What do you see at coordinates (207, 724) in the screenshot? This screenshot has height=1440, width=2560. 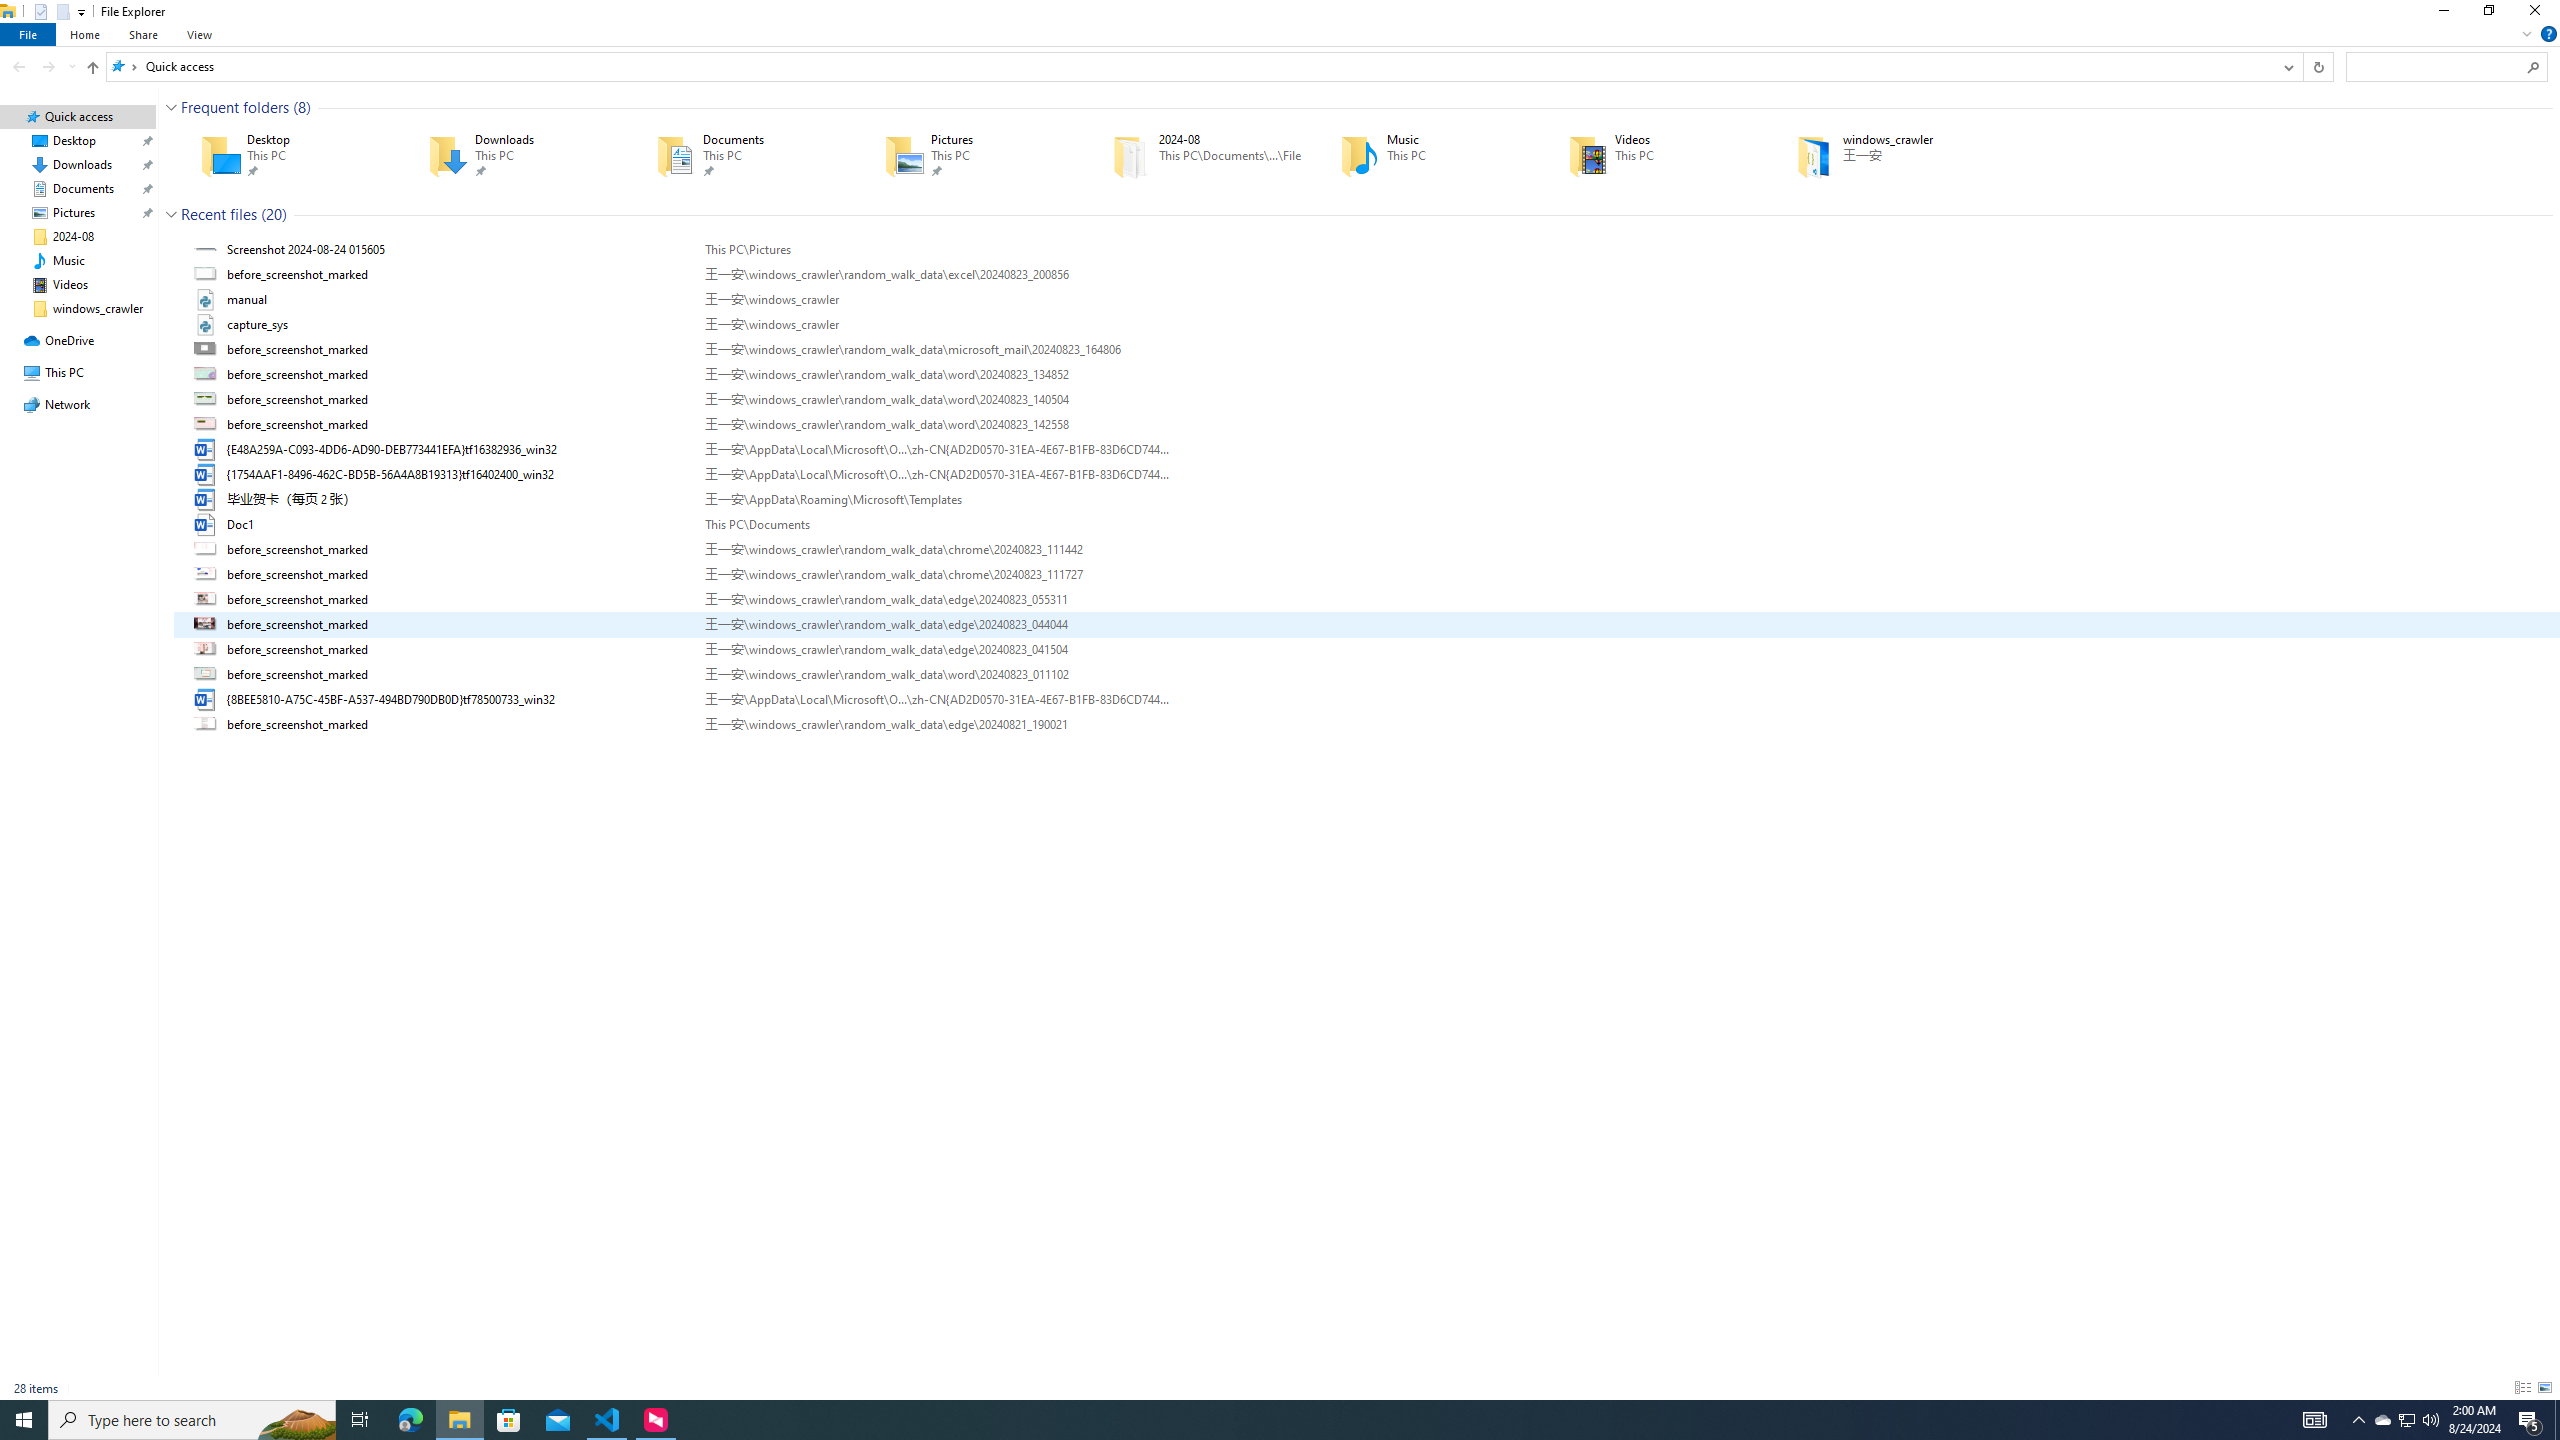 I see `Class: UIImage` at bounding box center [207, 724].